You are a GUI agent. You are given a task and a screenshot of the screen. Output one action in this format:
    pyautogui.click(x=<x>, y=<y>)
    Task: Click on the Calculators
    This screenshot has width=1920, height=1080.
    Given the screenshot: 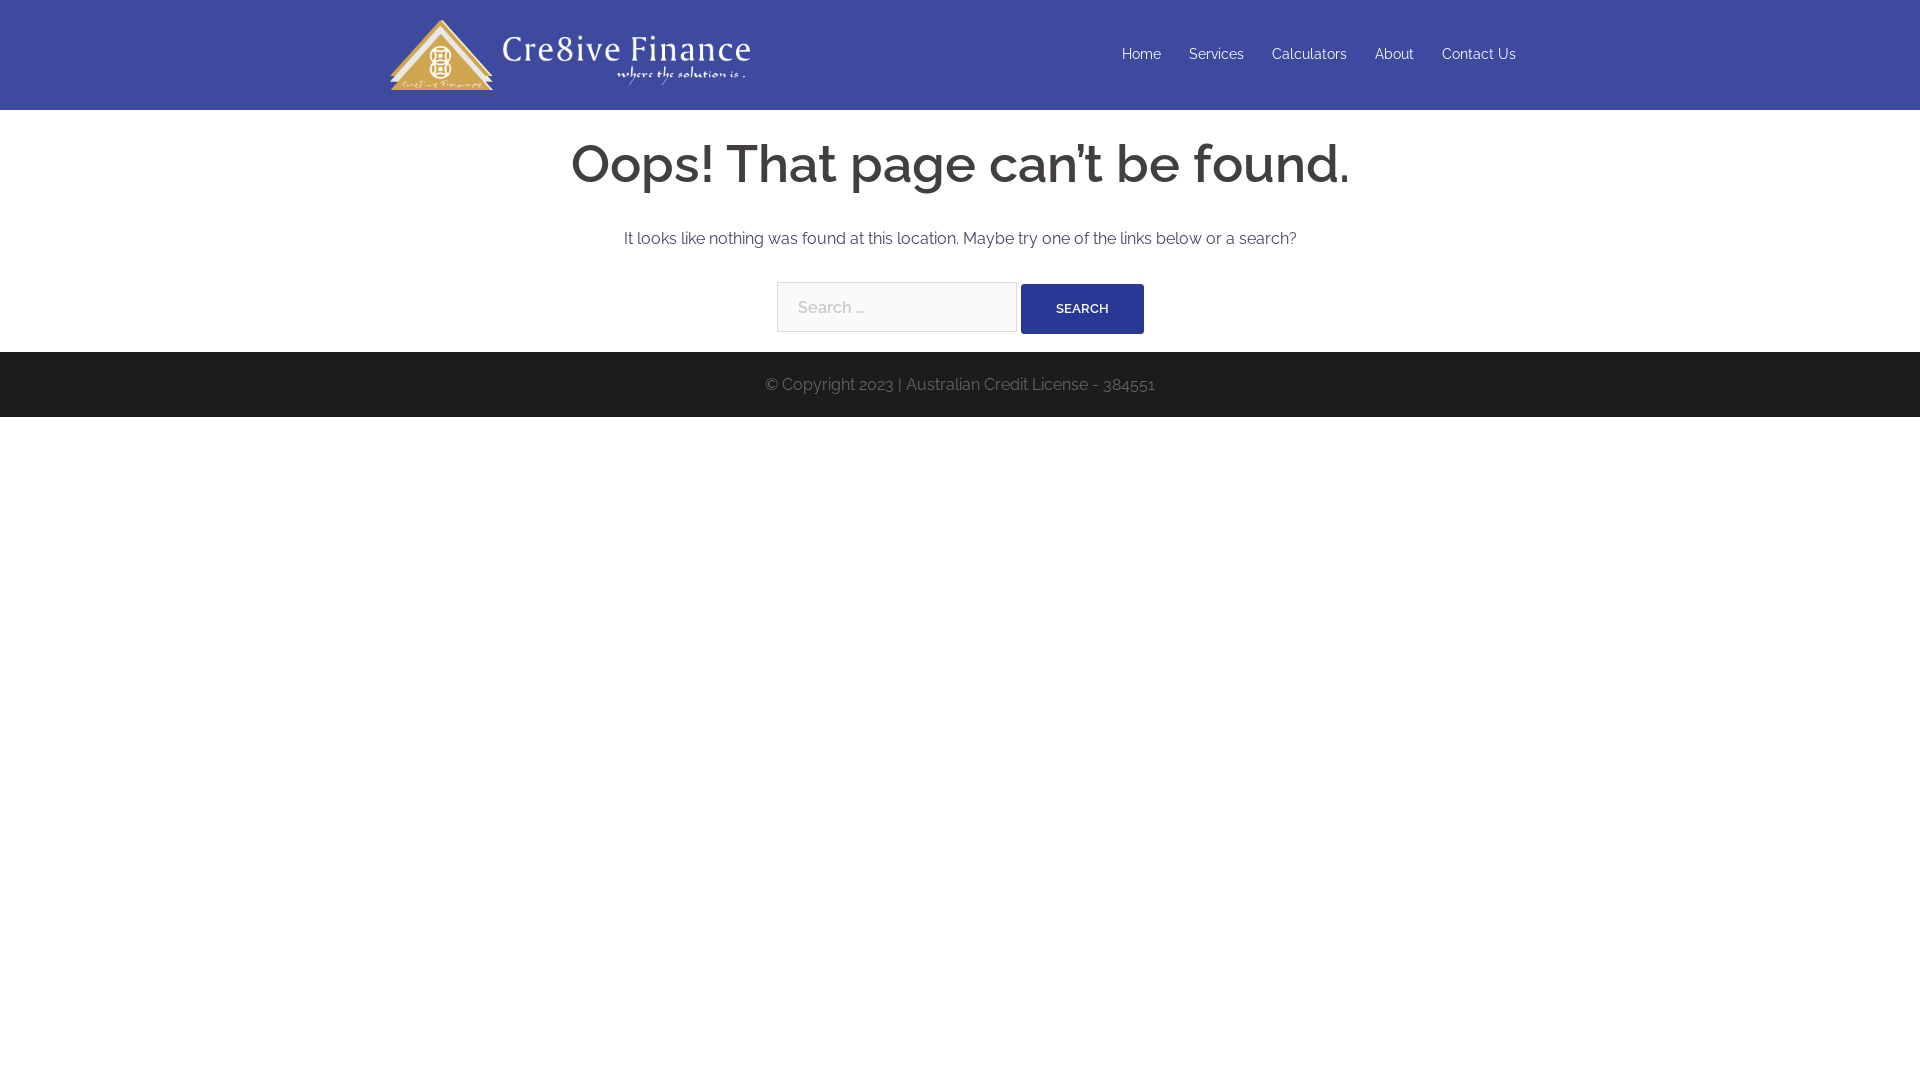 What is the action you would take?
    pyautogui.click(x=1310, y=55)
    